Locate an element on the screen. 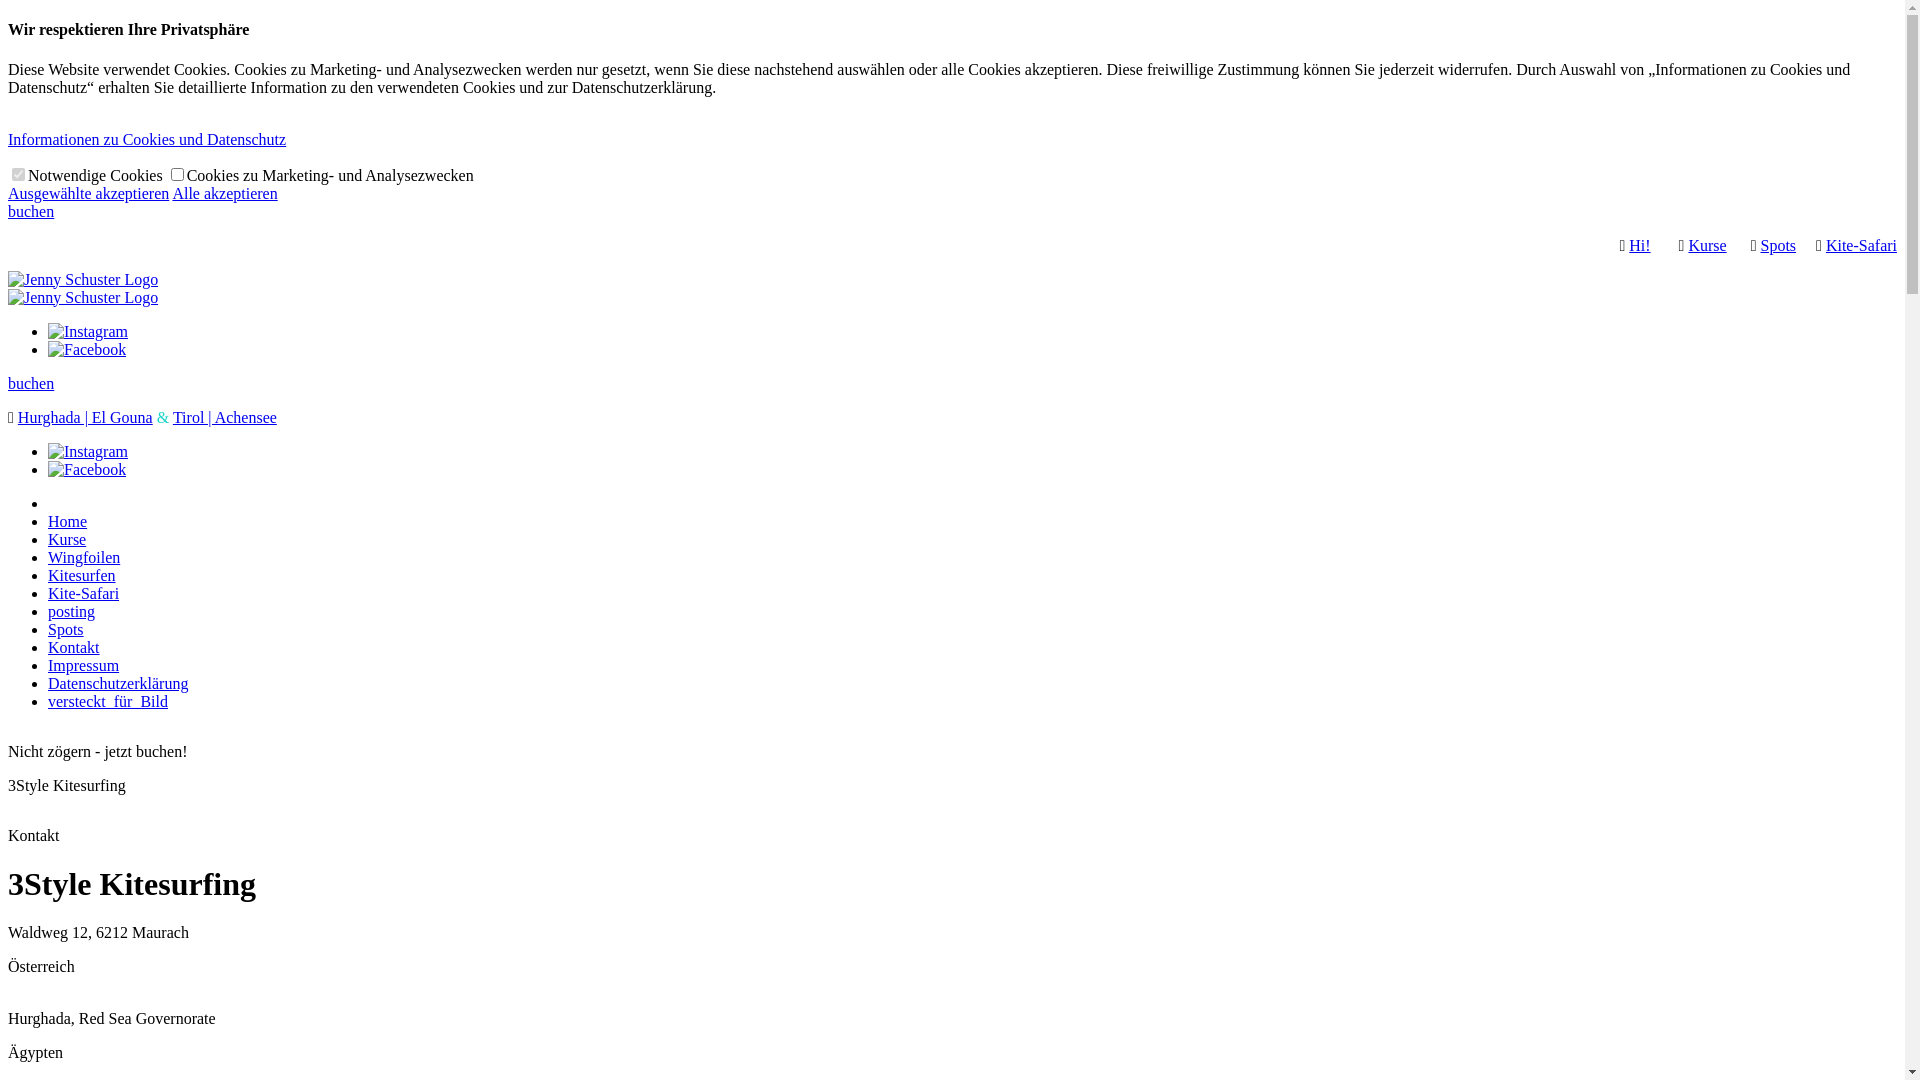  Informationen zu Cookies und Datenschutz is located at coordinates (147, 140).